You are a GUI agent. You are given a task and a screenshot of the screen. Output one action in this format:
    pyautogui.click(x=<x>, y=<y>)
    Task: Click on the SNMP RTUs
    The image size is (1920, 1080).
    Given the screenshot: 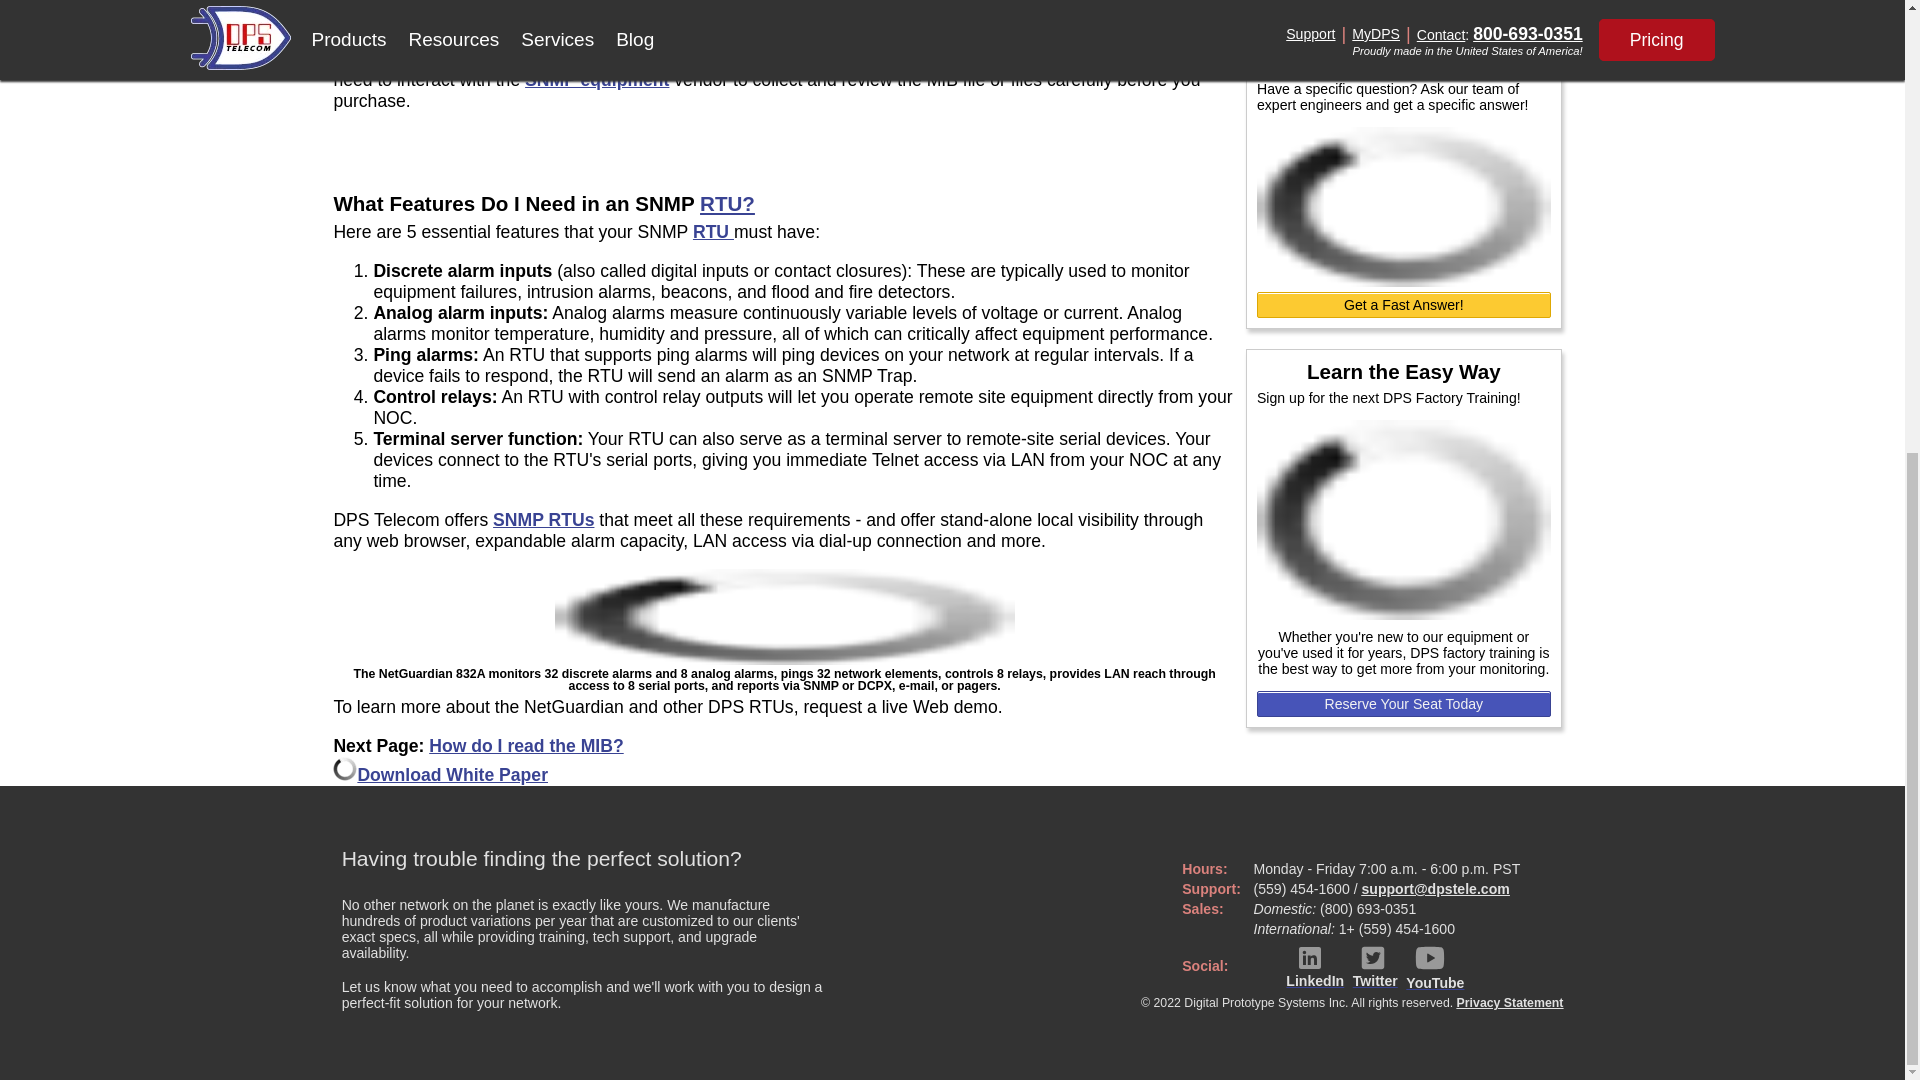 What is the action you would take?
    pyautogui.click(x=543, y=520)
    